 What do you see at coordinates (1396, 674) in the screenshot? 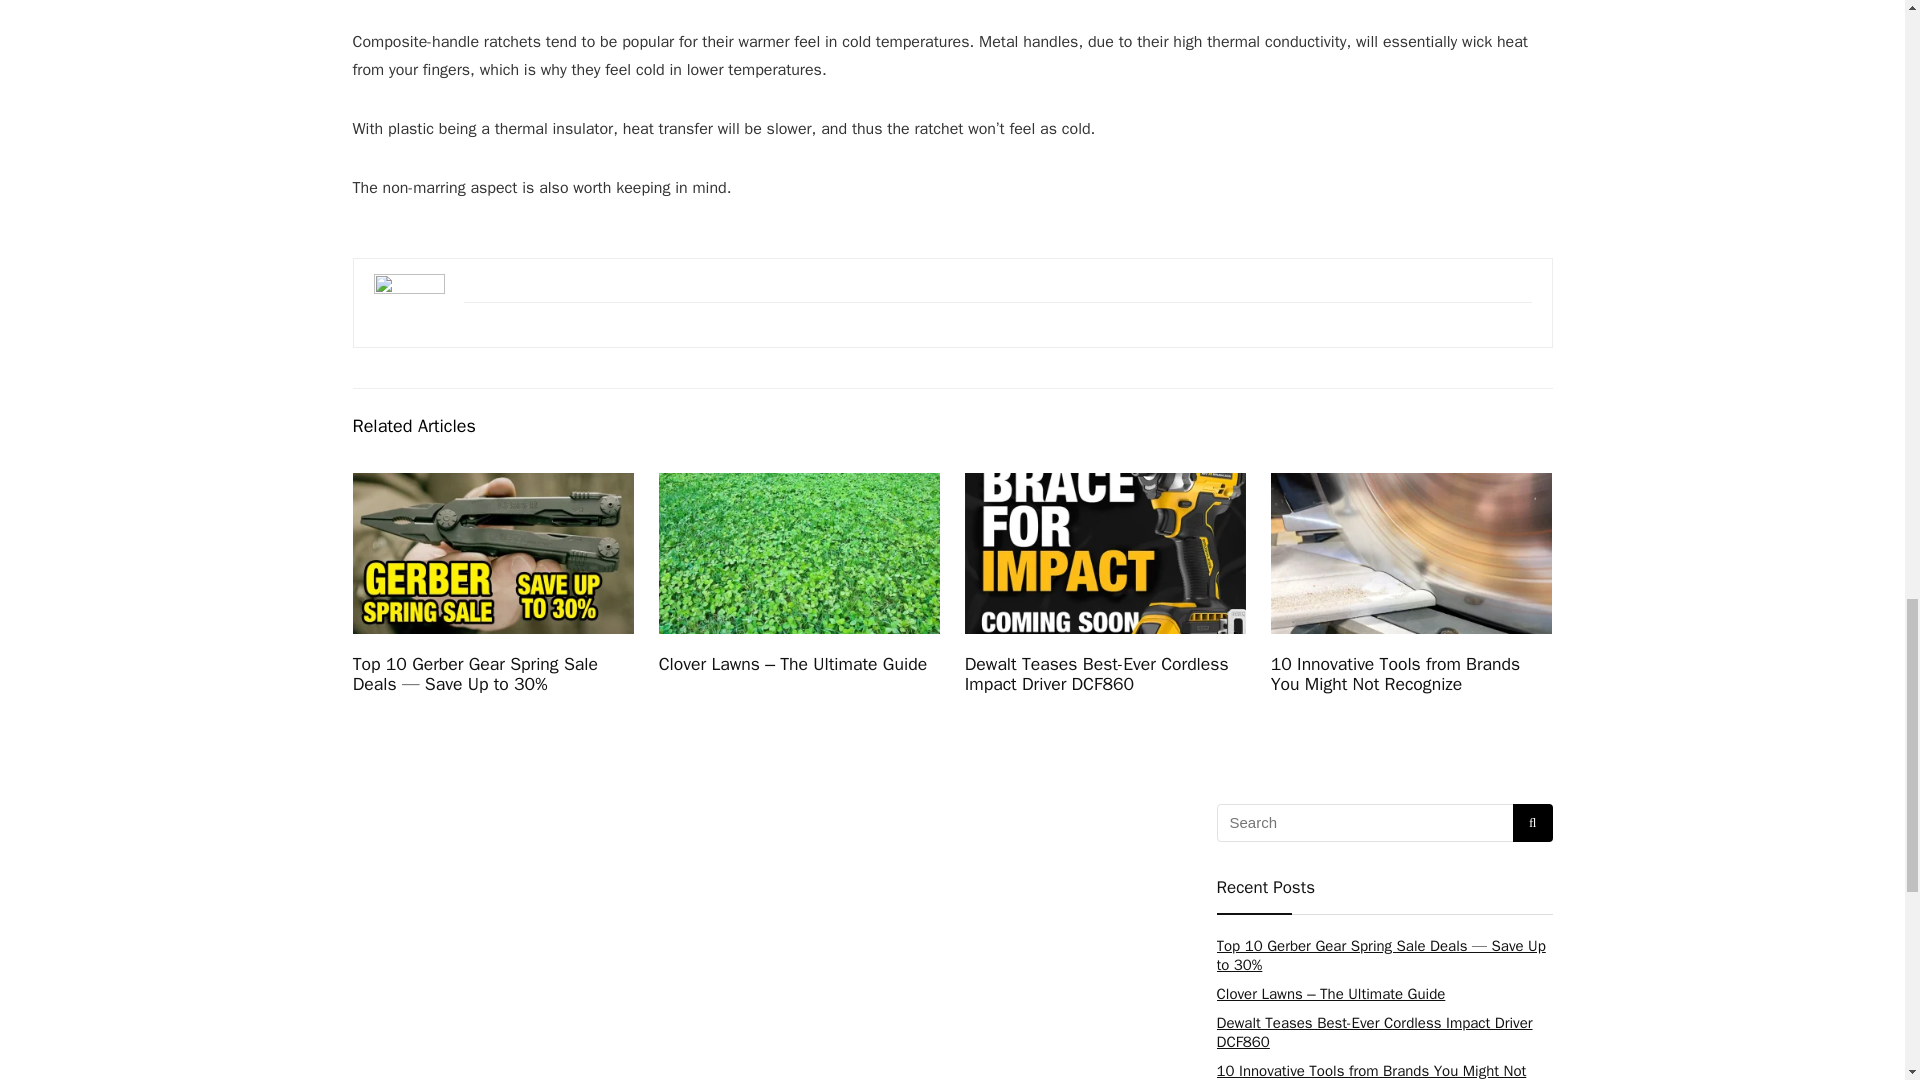
I see `10 Innovative Tools from Brands You Might Not Recognize` at bounding box center [1396, 674].